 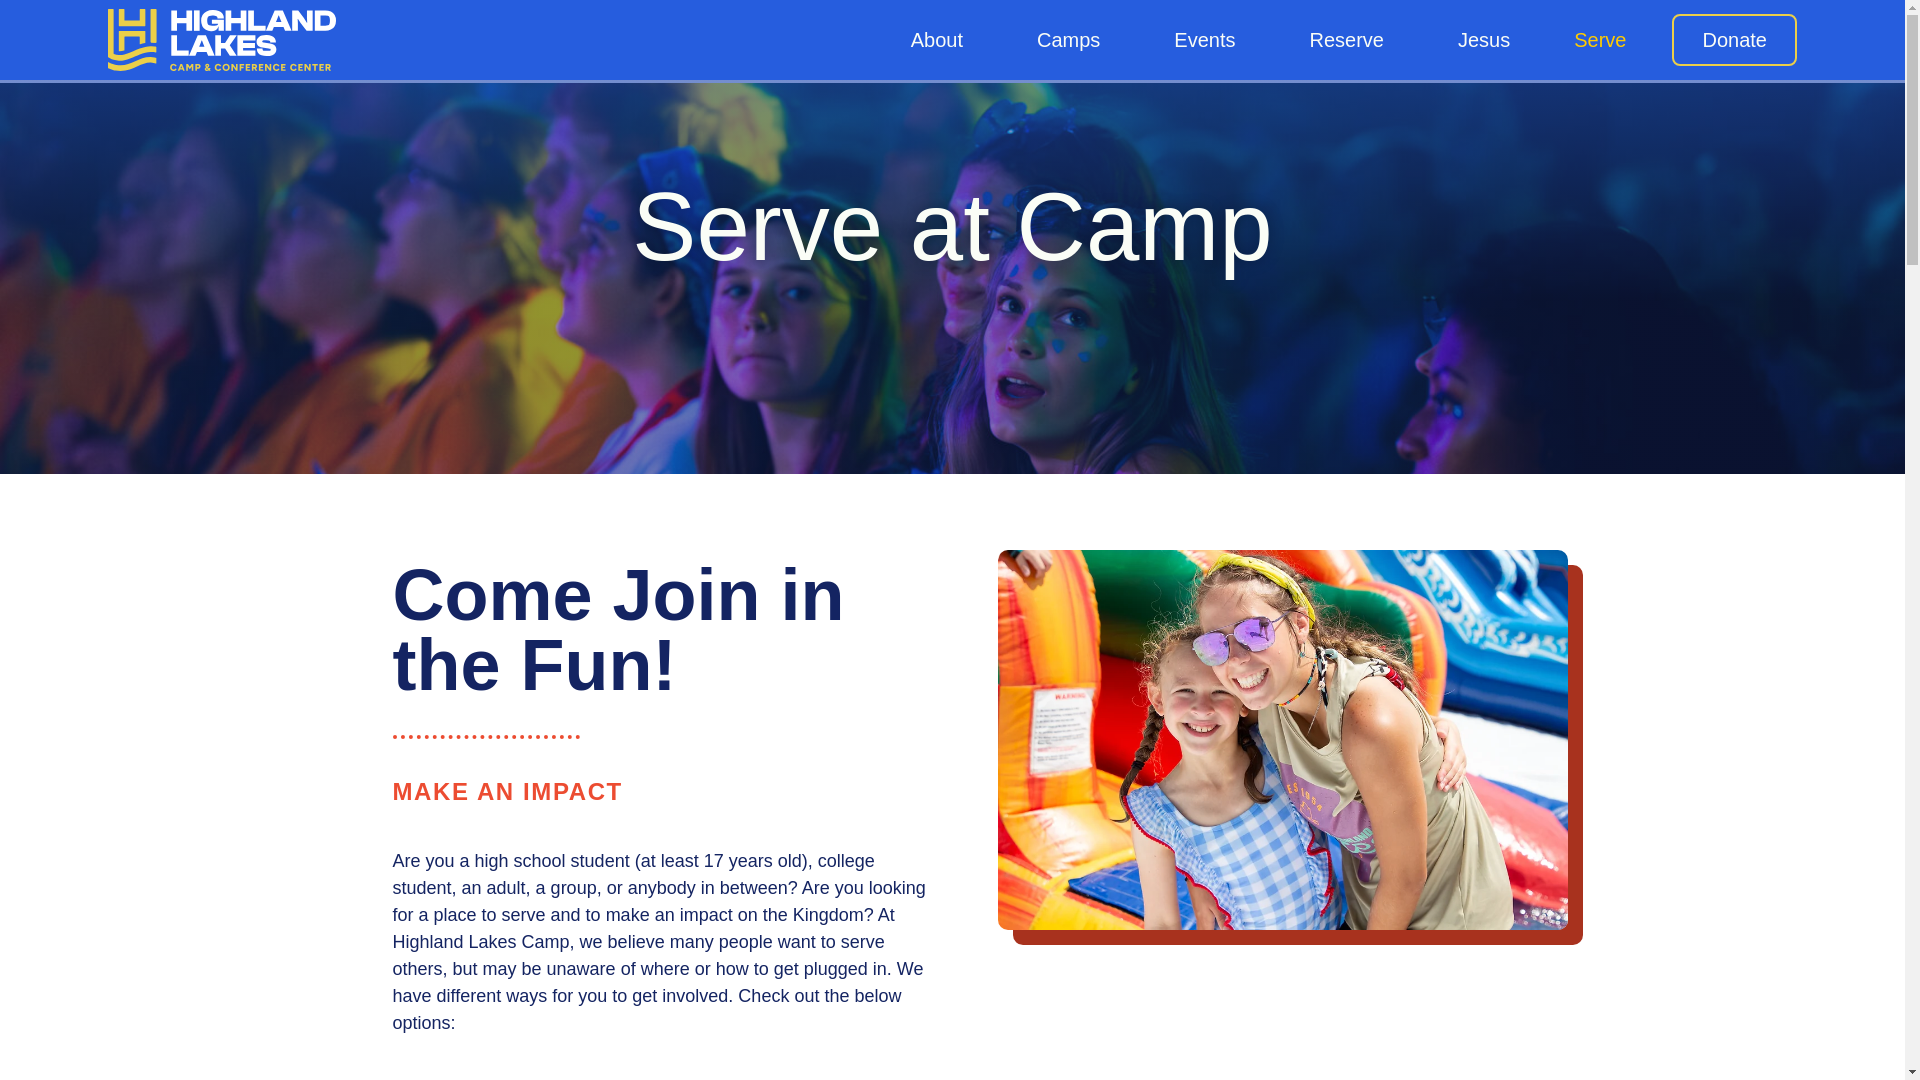 I want to click on Camps, so click(x=1074, y=40).